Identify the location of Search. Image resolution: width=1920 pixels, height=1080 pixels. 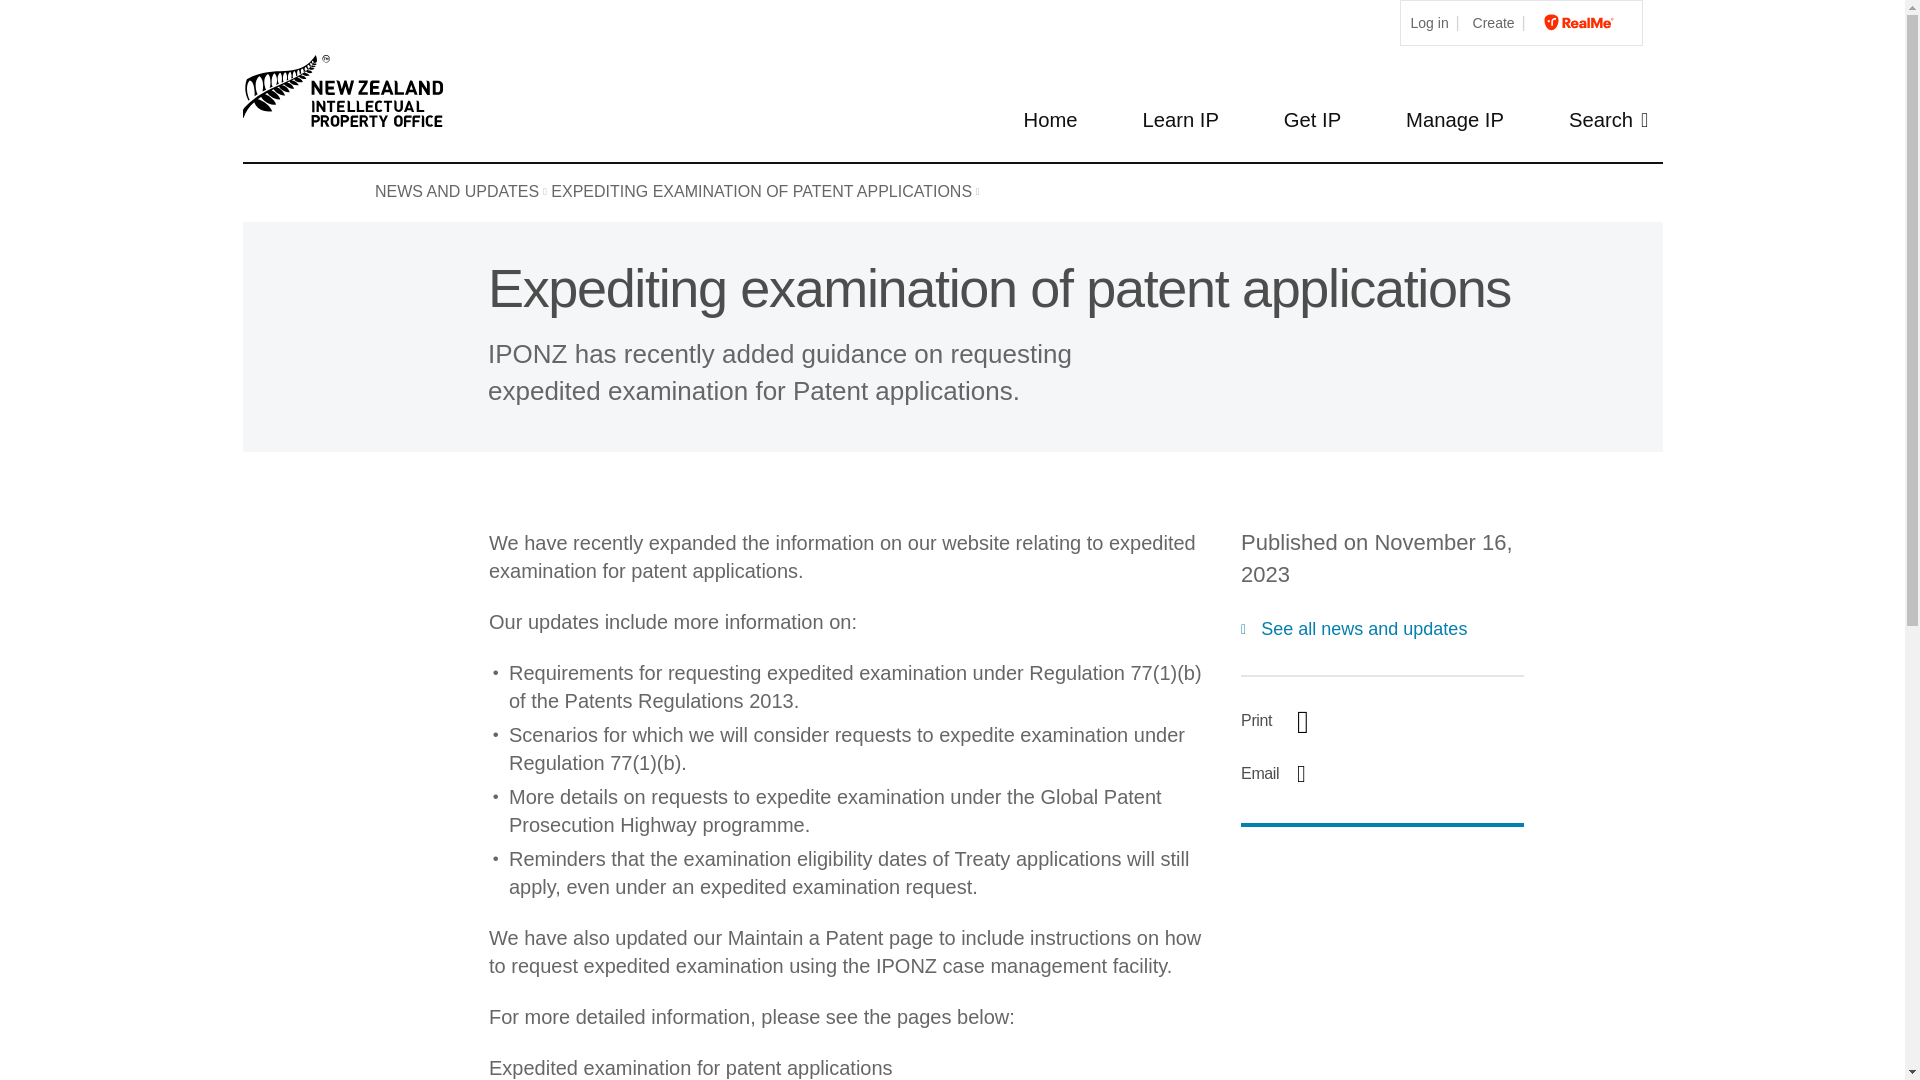
(1608, 121).